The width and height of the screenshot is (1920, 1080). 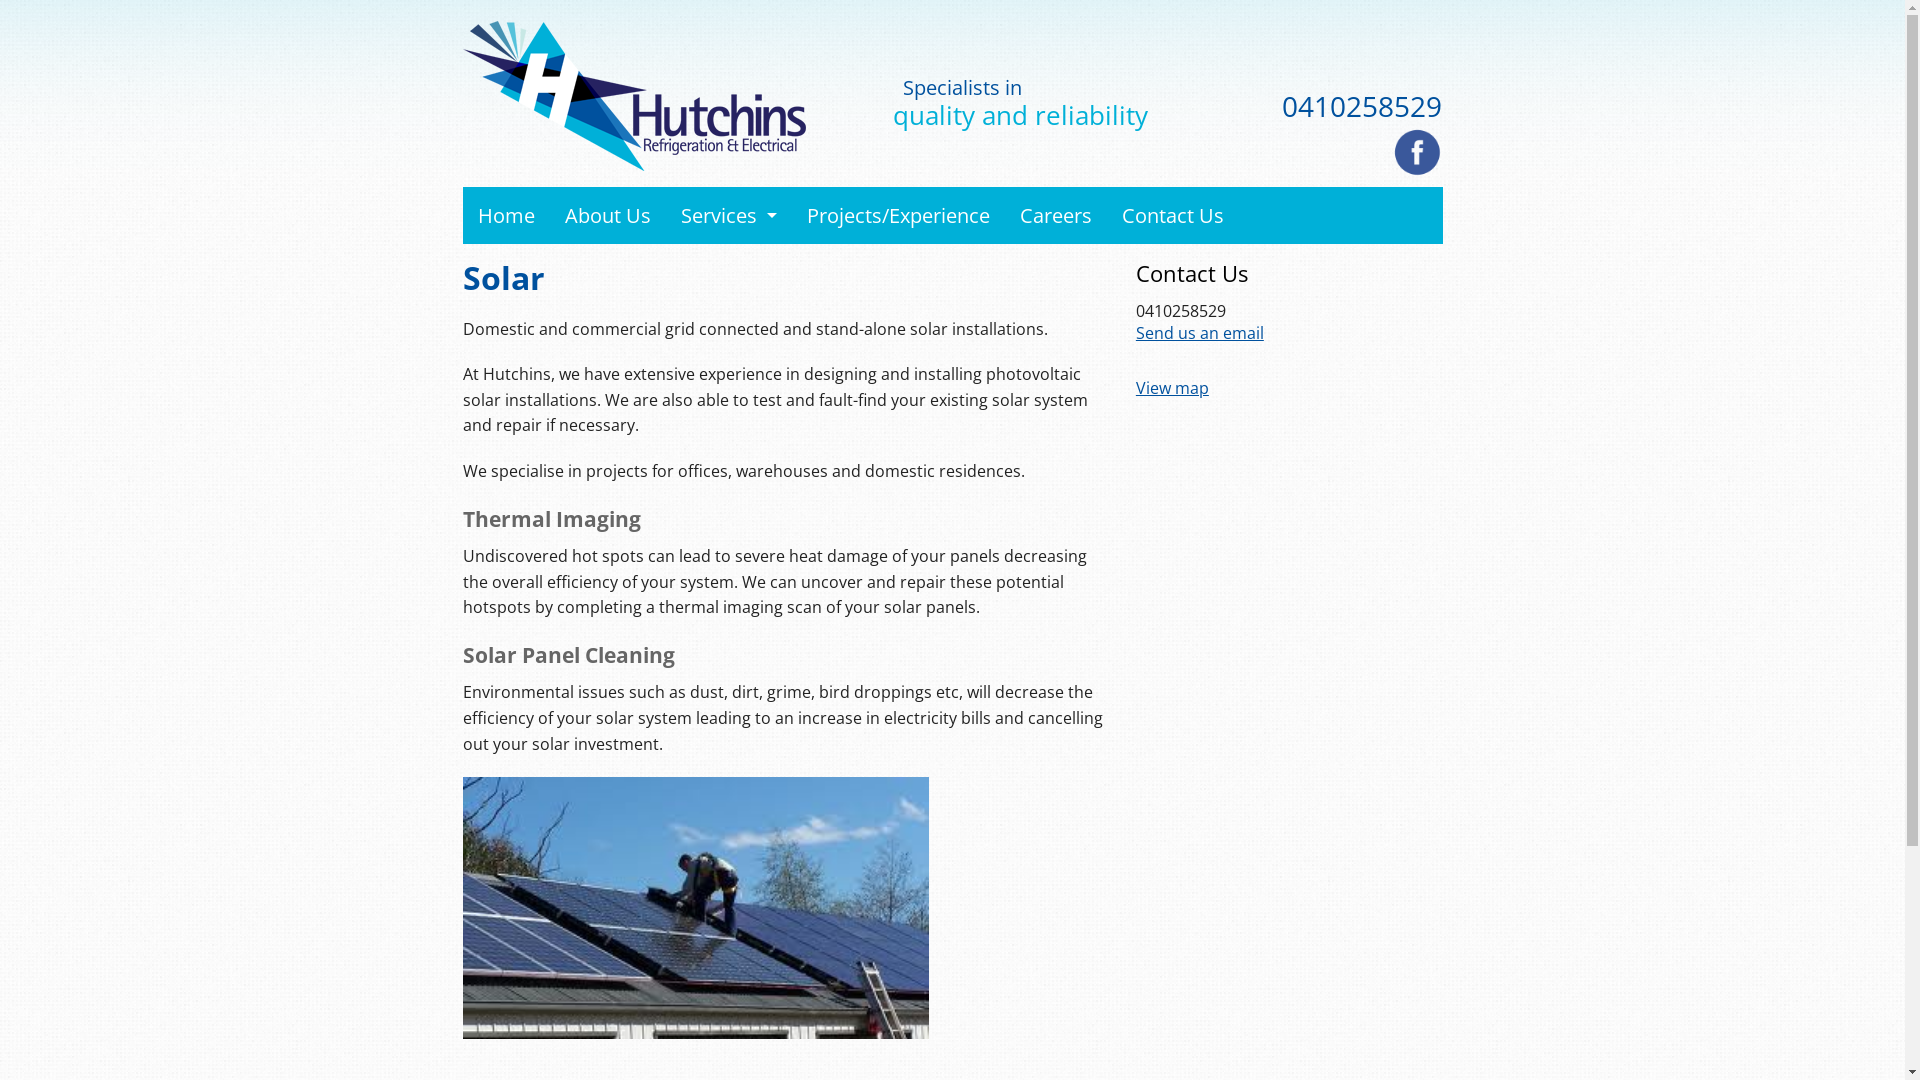 What do you see at coordinates (658, 96) in the screenshot?
I see `Hutchins Refrigeration & Electrical` at bounding box center [658, 96].